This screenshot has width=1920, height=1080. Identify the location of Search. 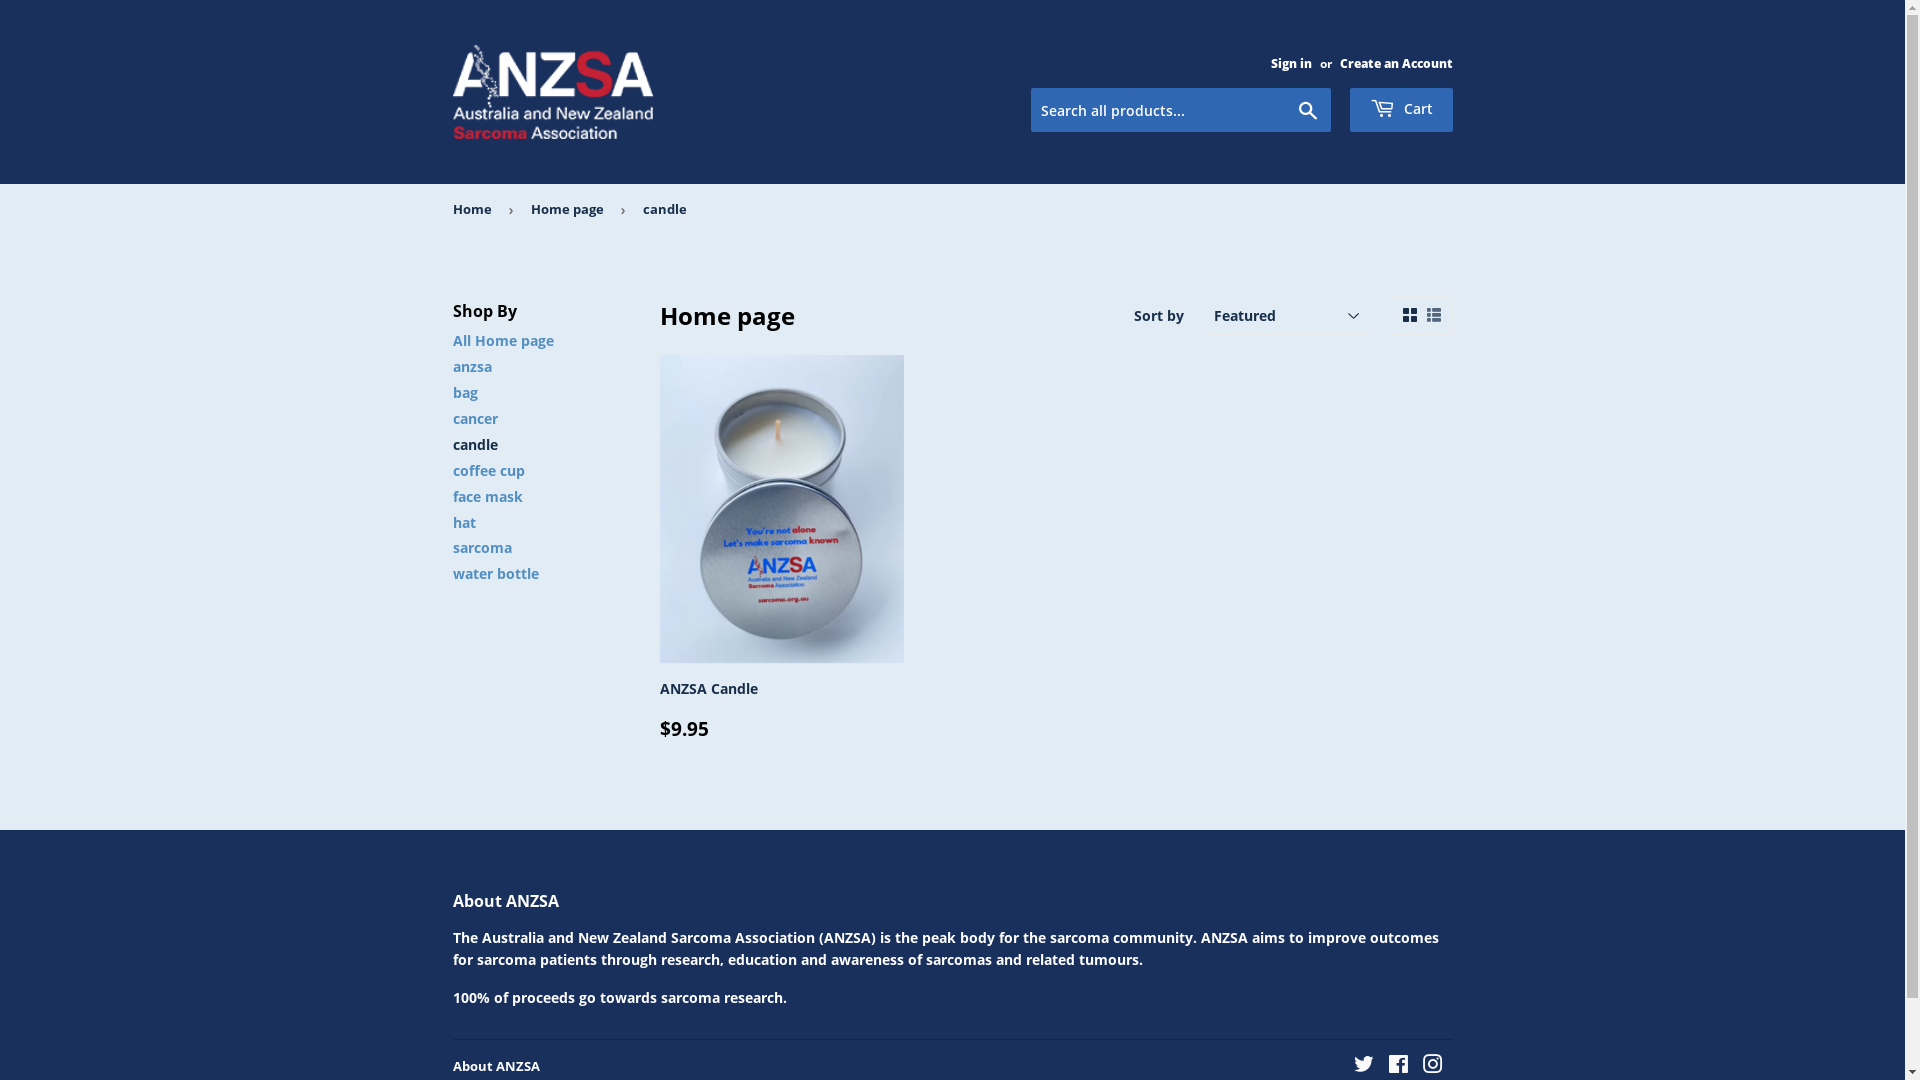
(1308, 111).